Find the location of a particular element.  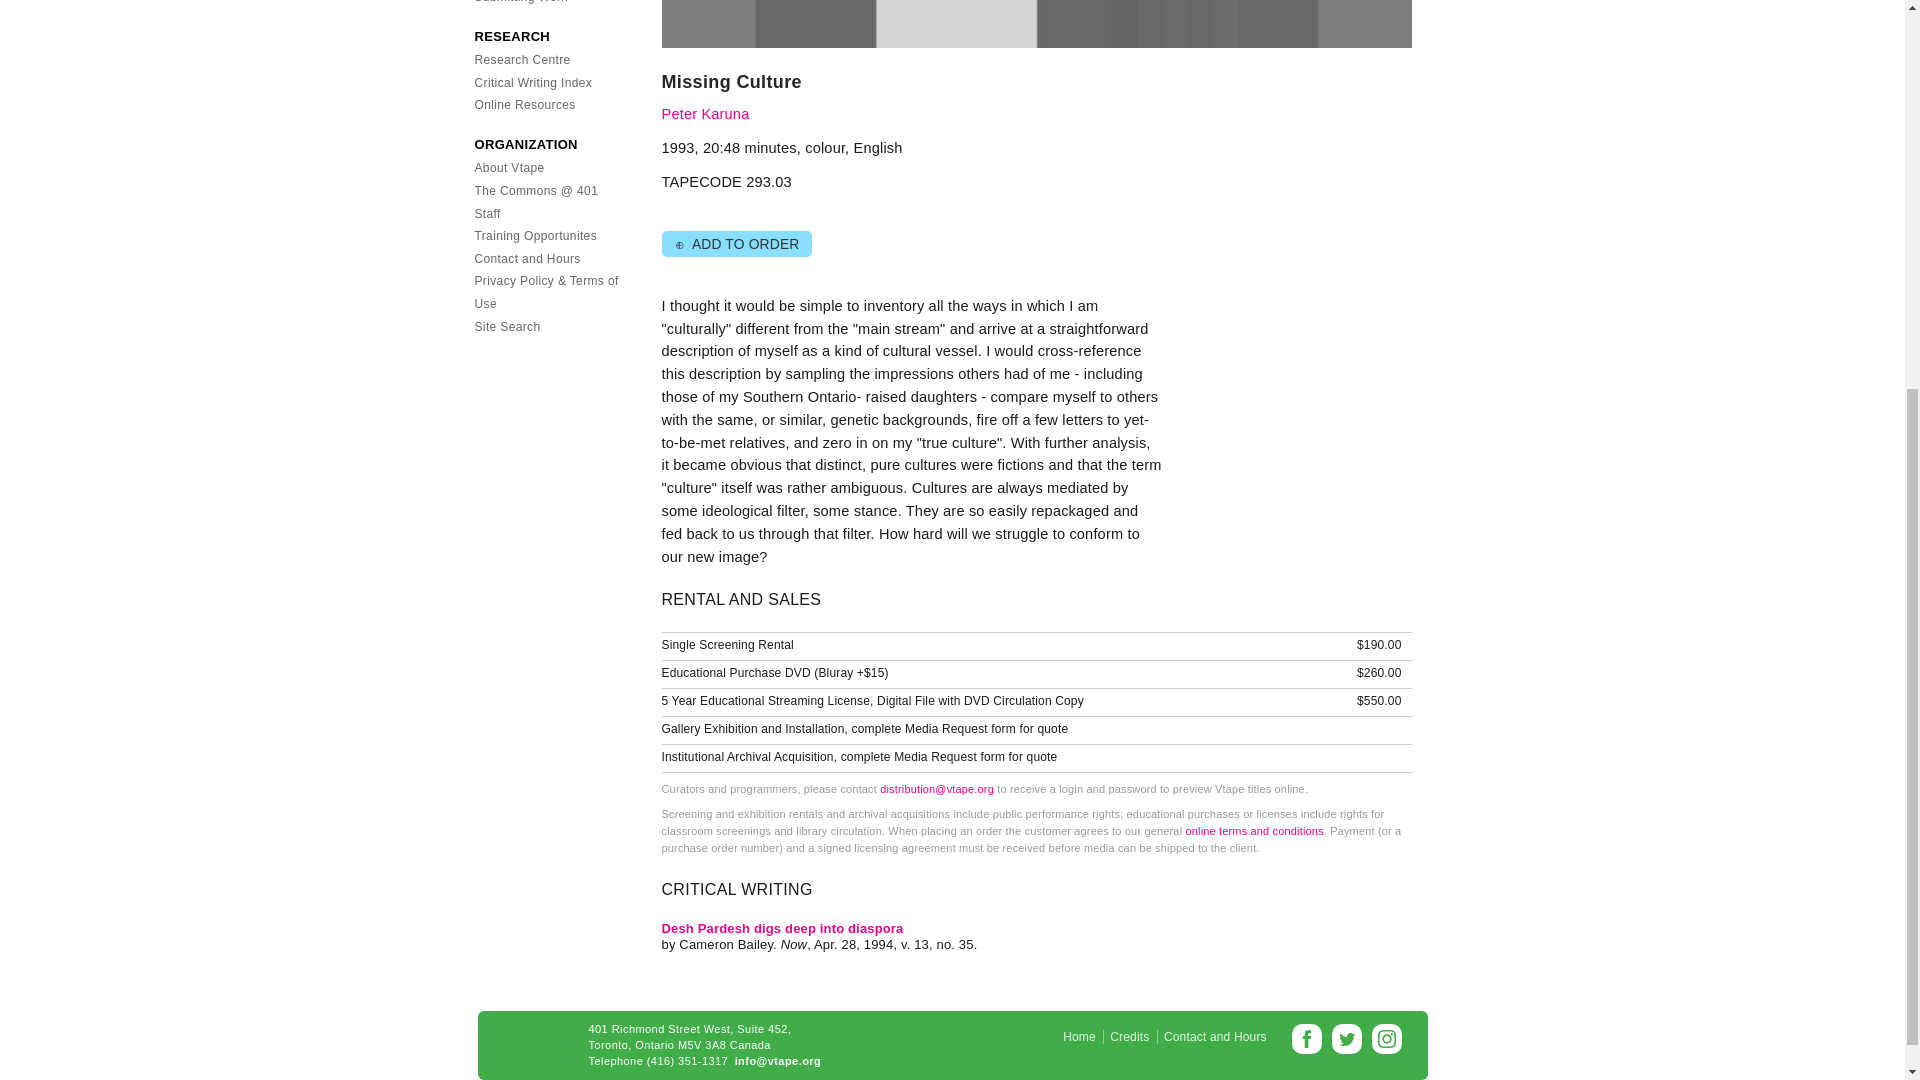

online terms and conditions is located at coordinates (1253, 831).